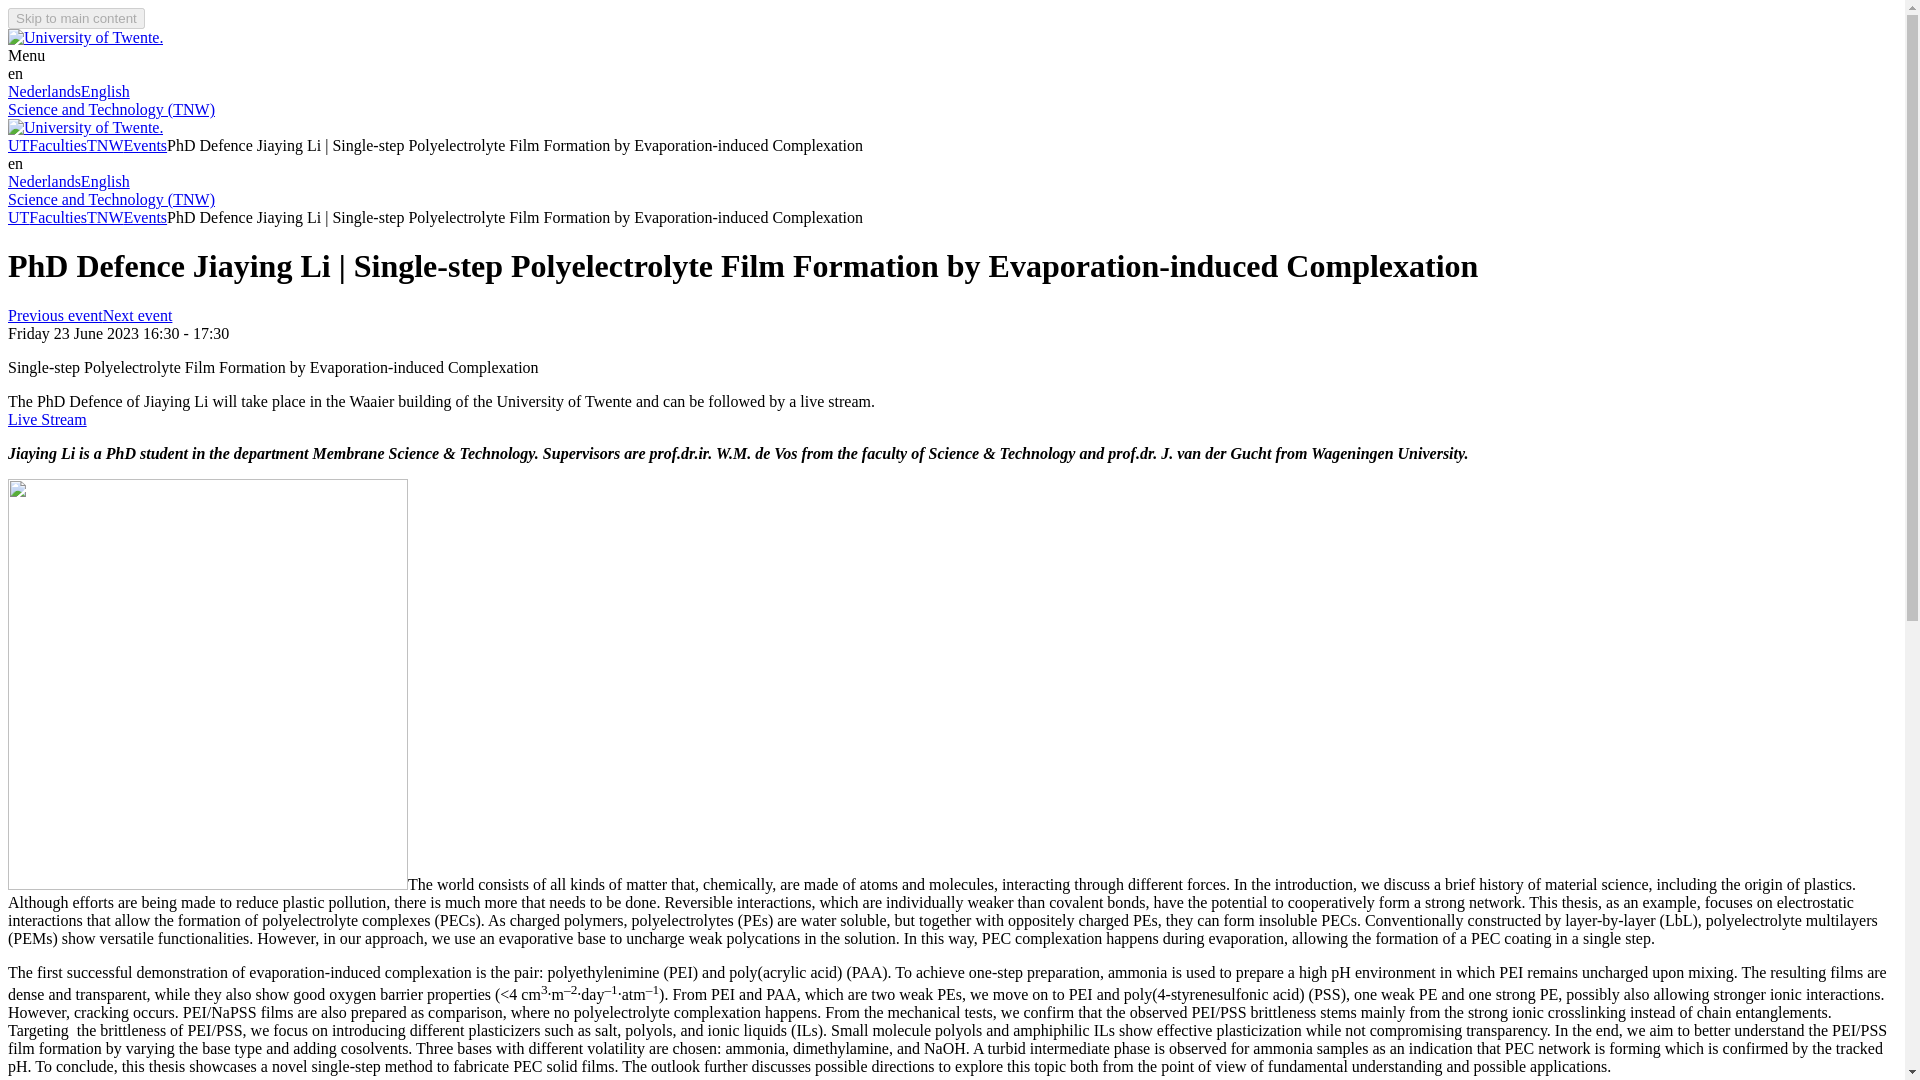 The image size is (1920, 1080). What do you see at coordinates (57, 146) in the screenshot?
I see `Faculties` at bounding box center [57, 146].